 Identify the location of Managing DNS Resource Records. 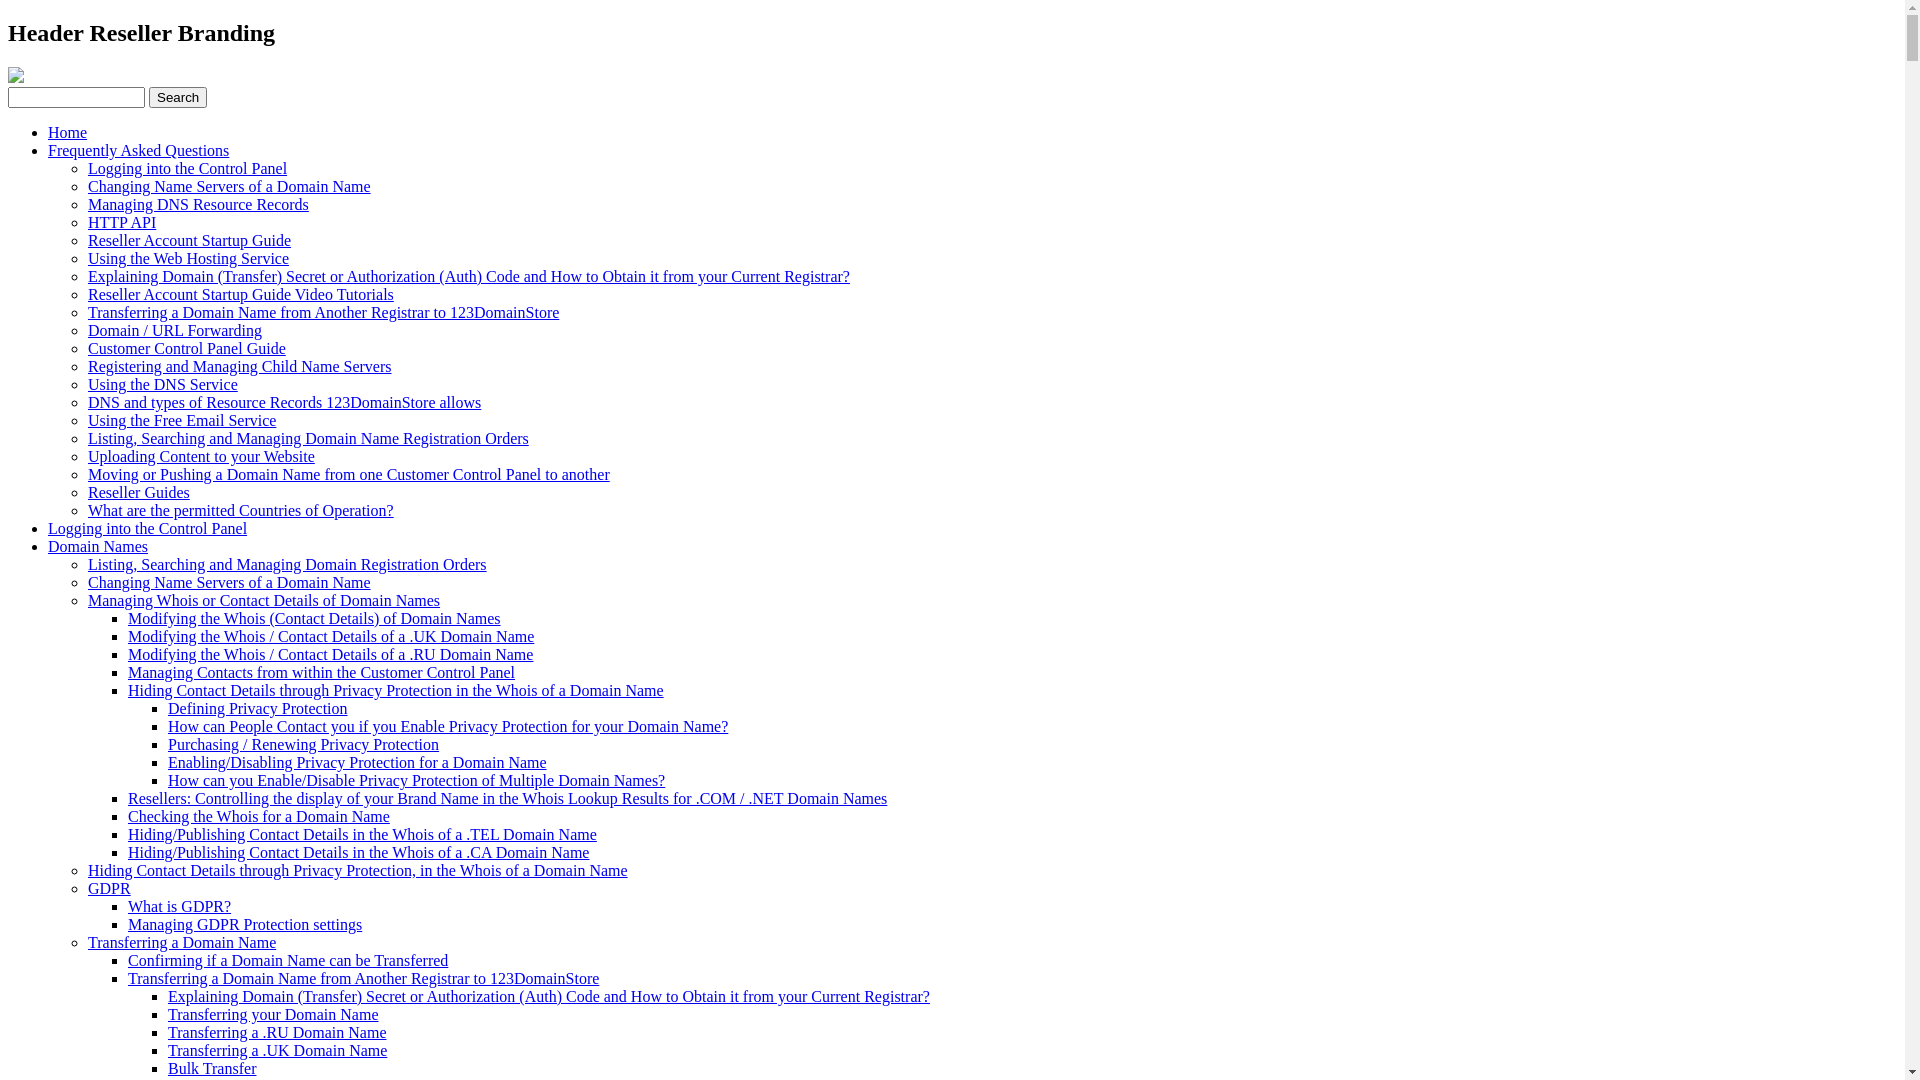
(198, 204).